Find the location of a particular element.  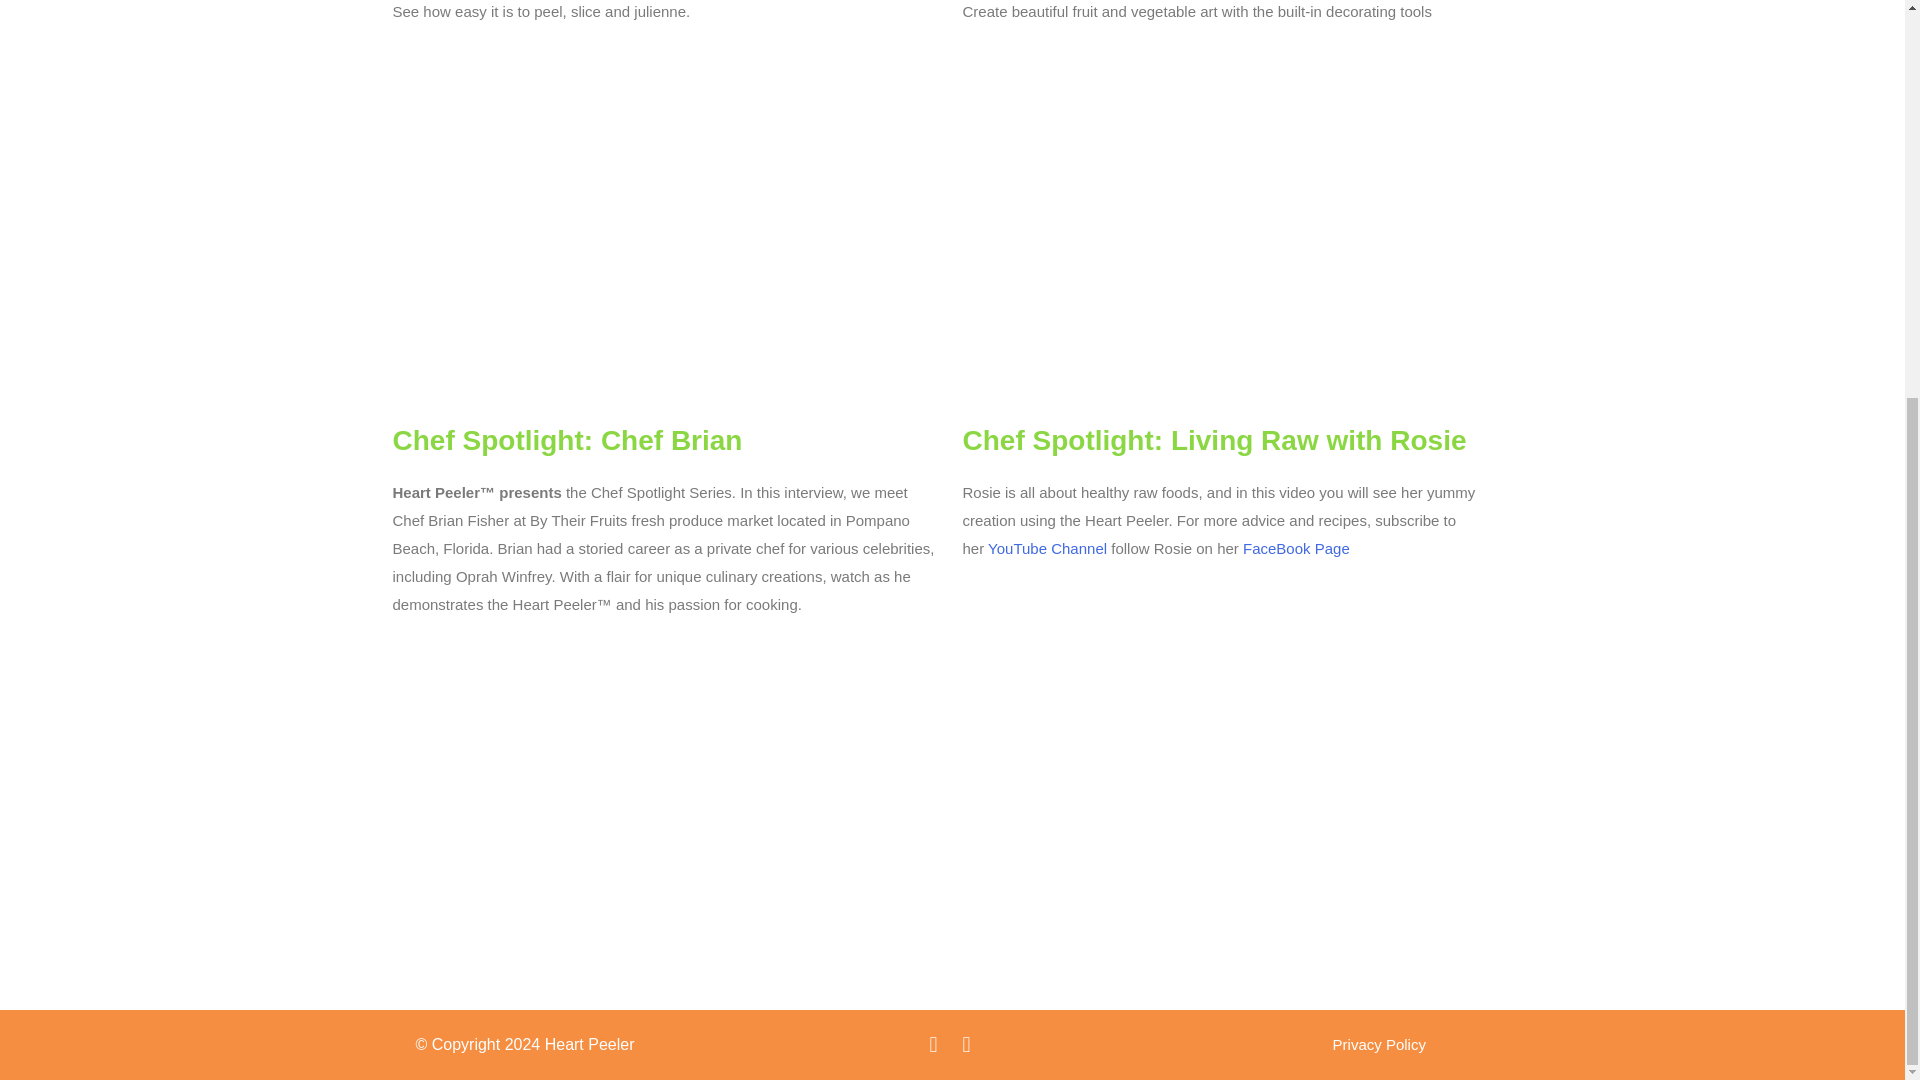

FaceBook Page is located at coordinates (1296, 548).